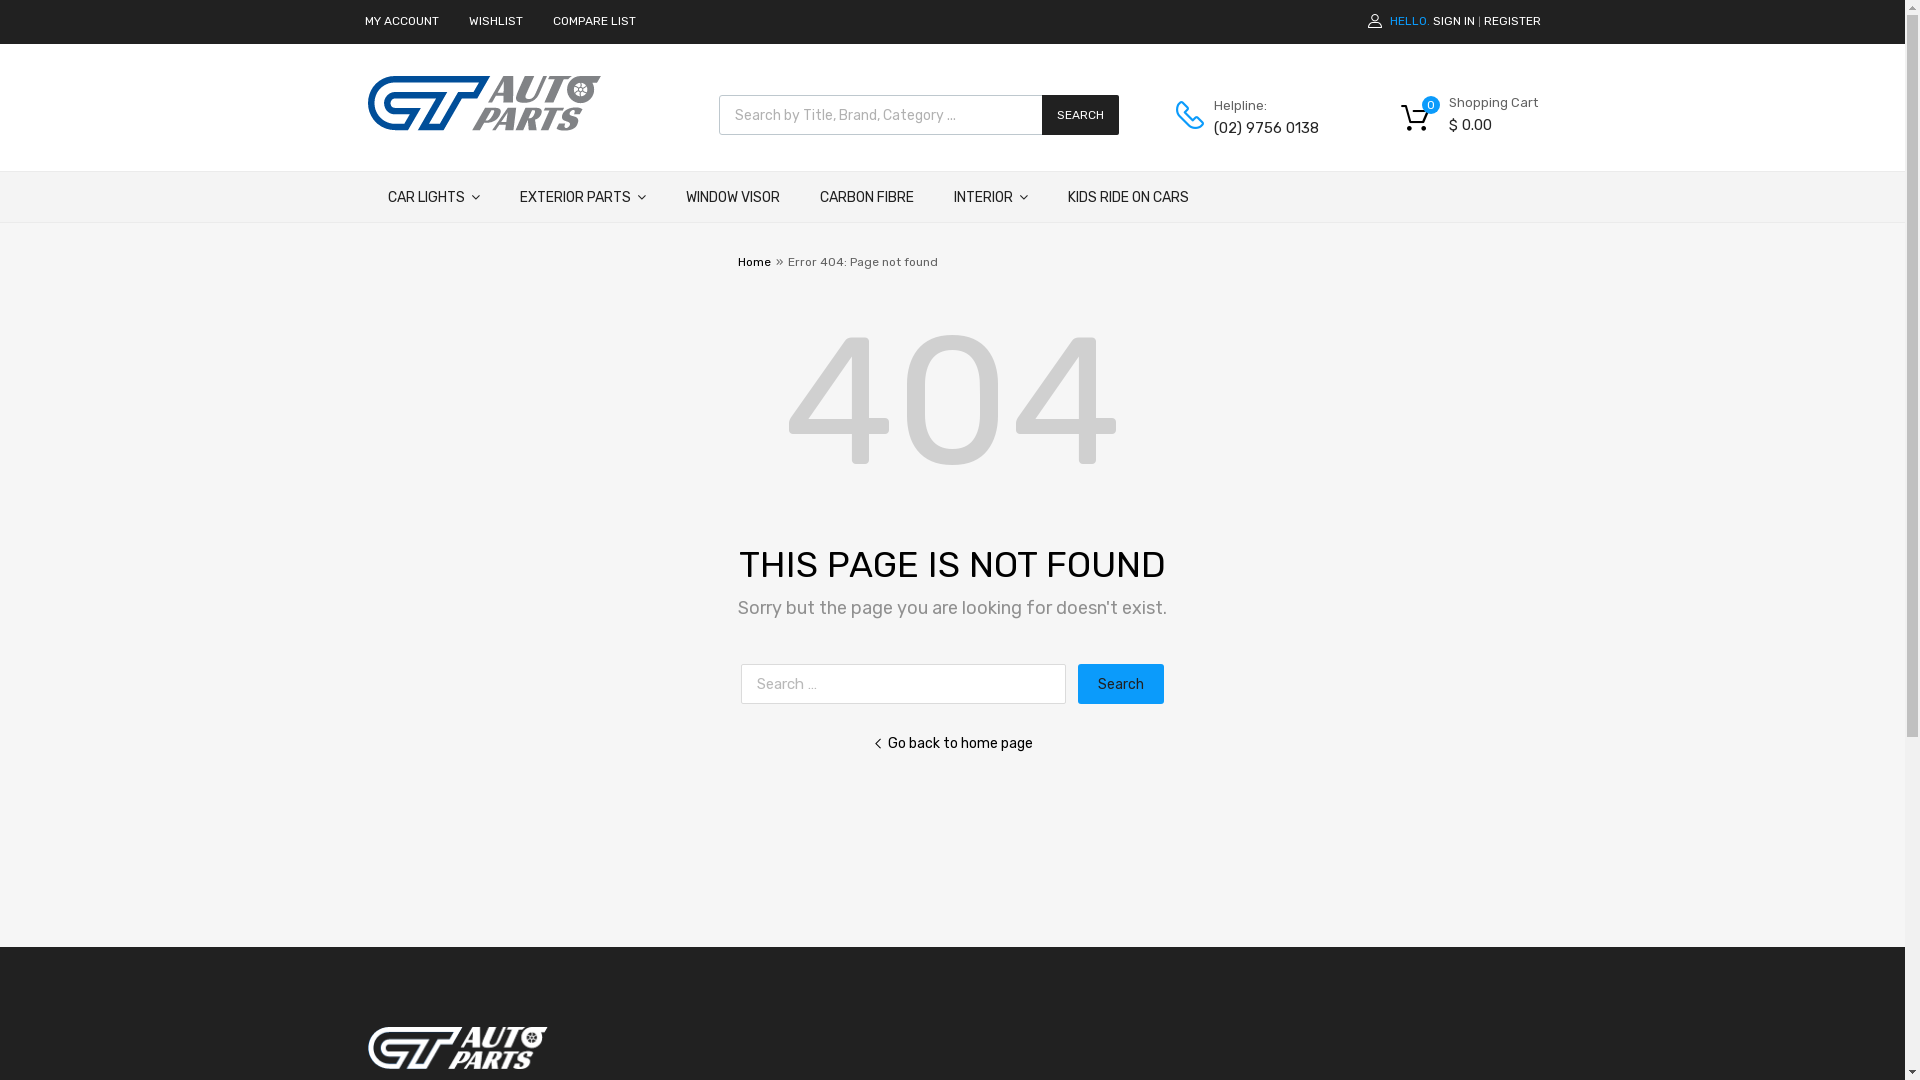 Image resolution: width=1920 pixels, height=1080 pixels. Describe the element at coordinates (484, 126) in the screenshot. I see `CT AutoParts` at that location.